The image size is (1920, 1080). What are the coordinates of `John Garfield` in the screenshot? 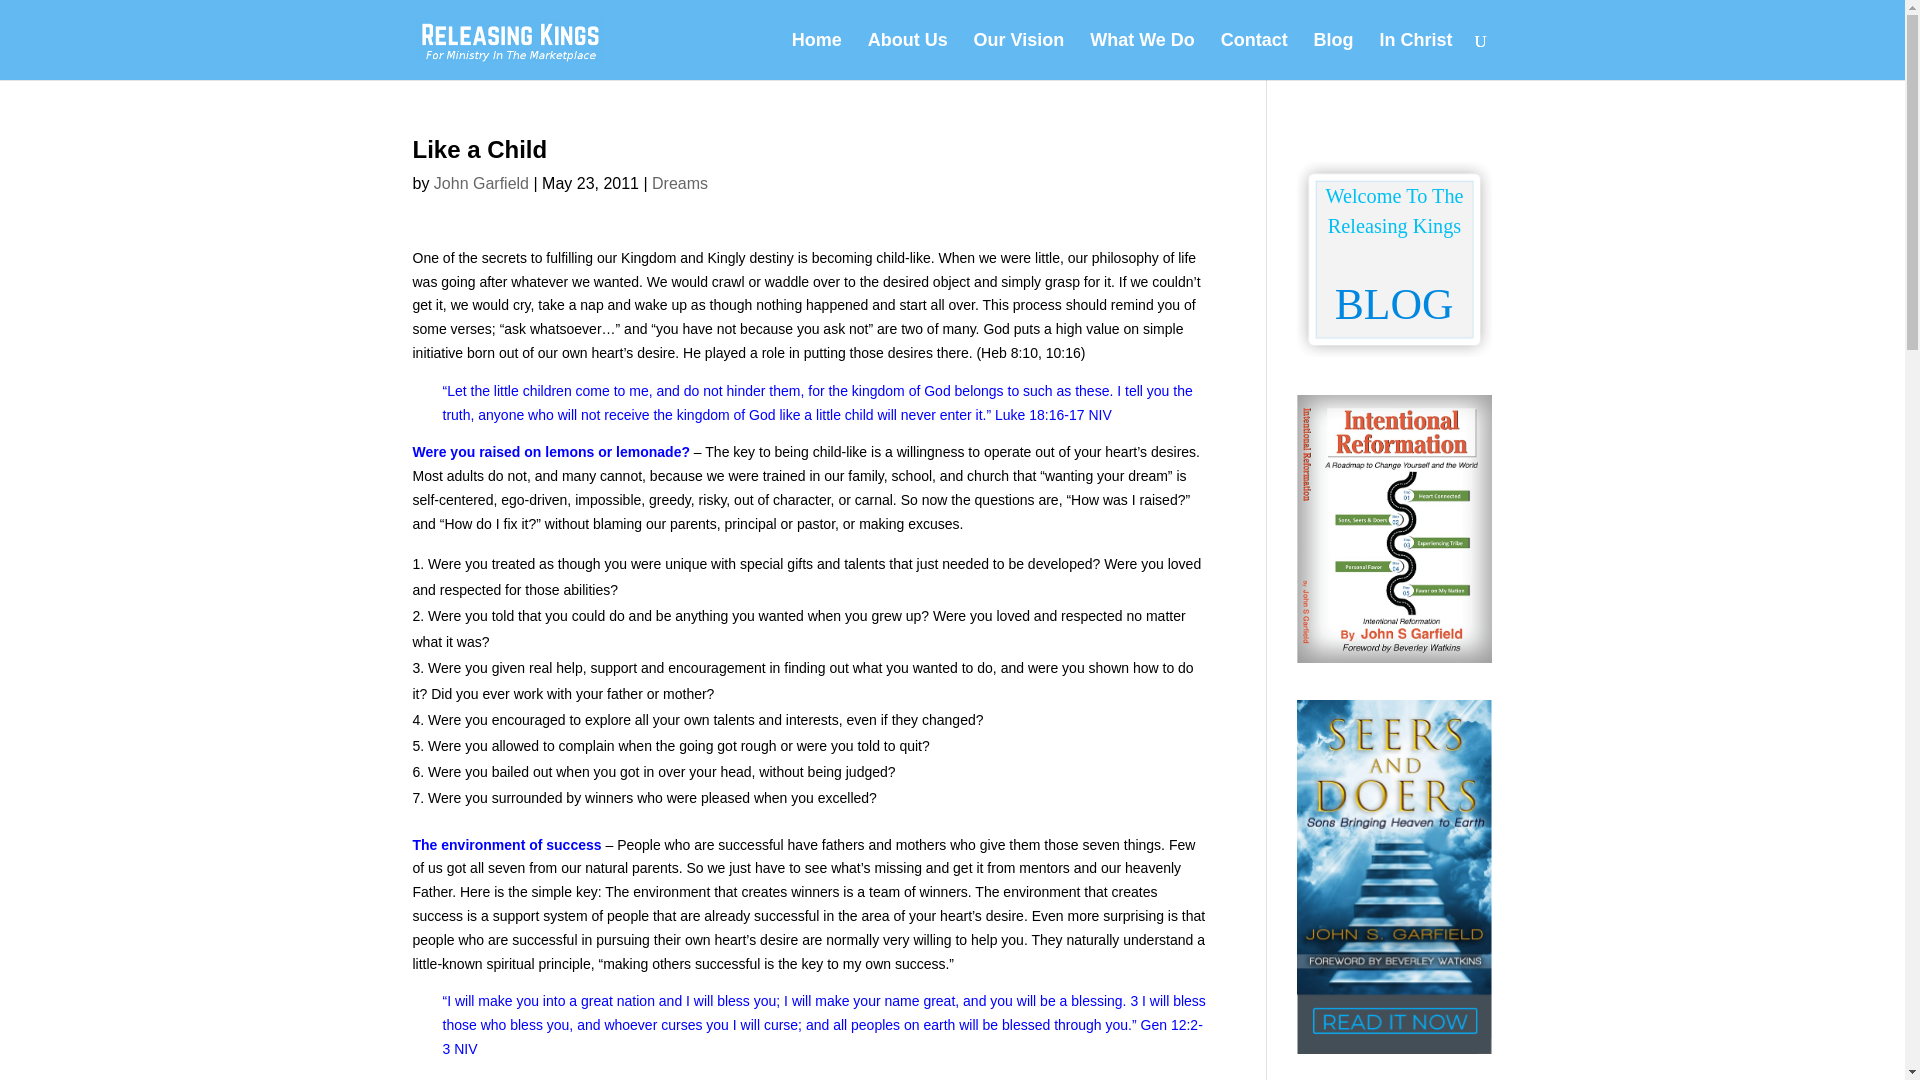 It's located at (481, 183).